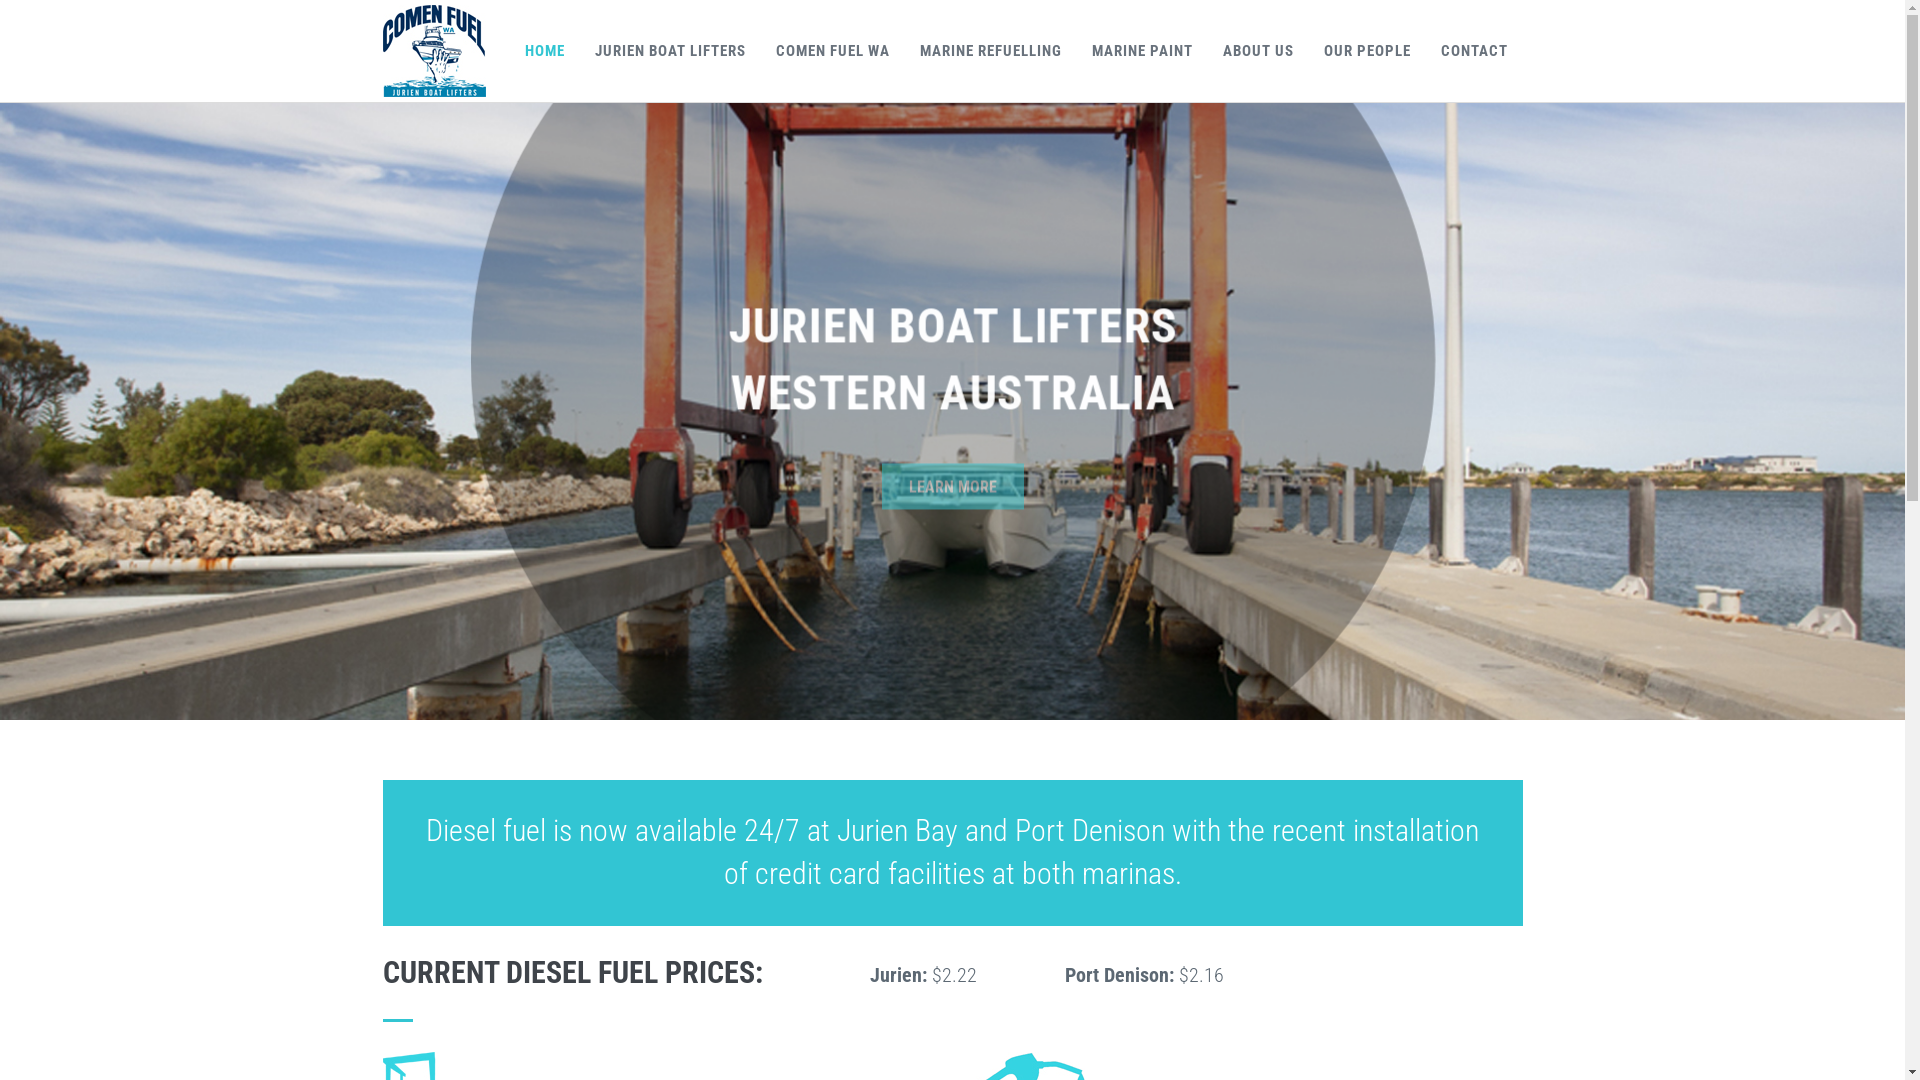 This screenshot has height=1080, width=1920. Describe the element at coordinates (1474, 50) in the screenshot. I see `CONTACT` at that location.